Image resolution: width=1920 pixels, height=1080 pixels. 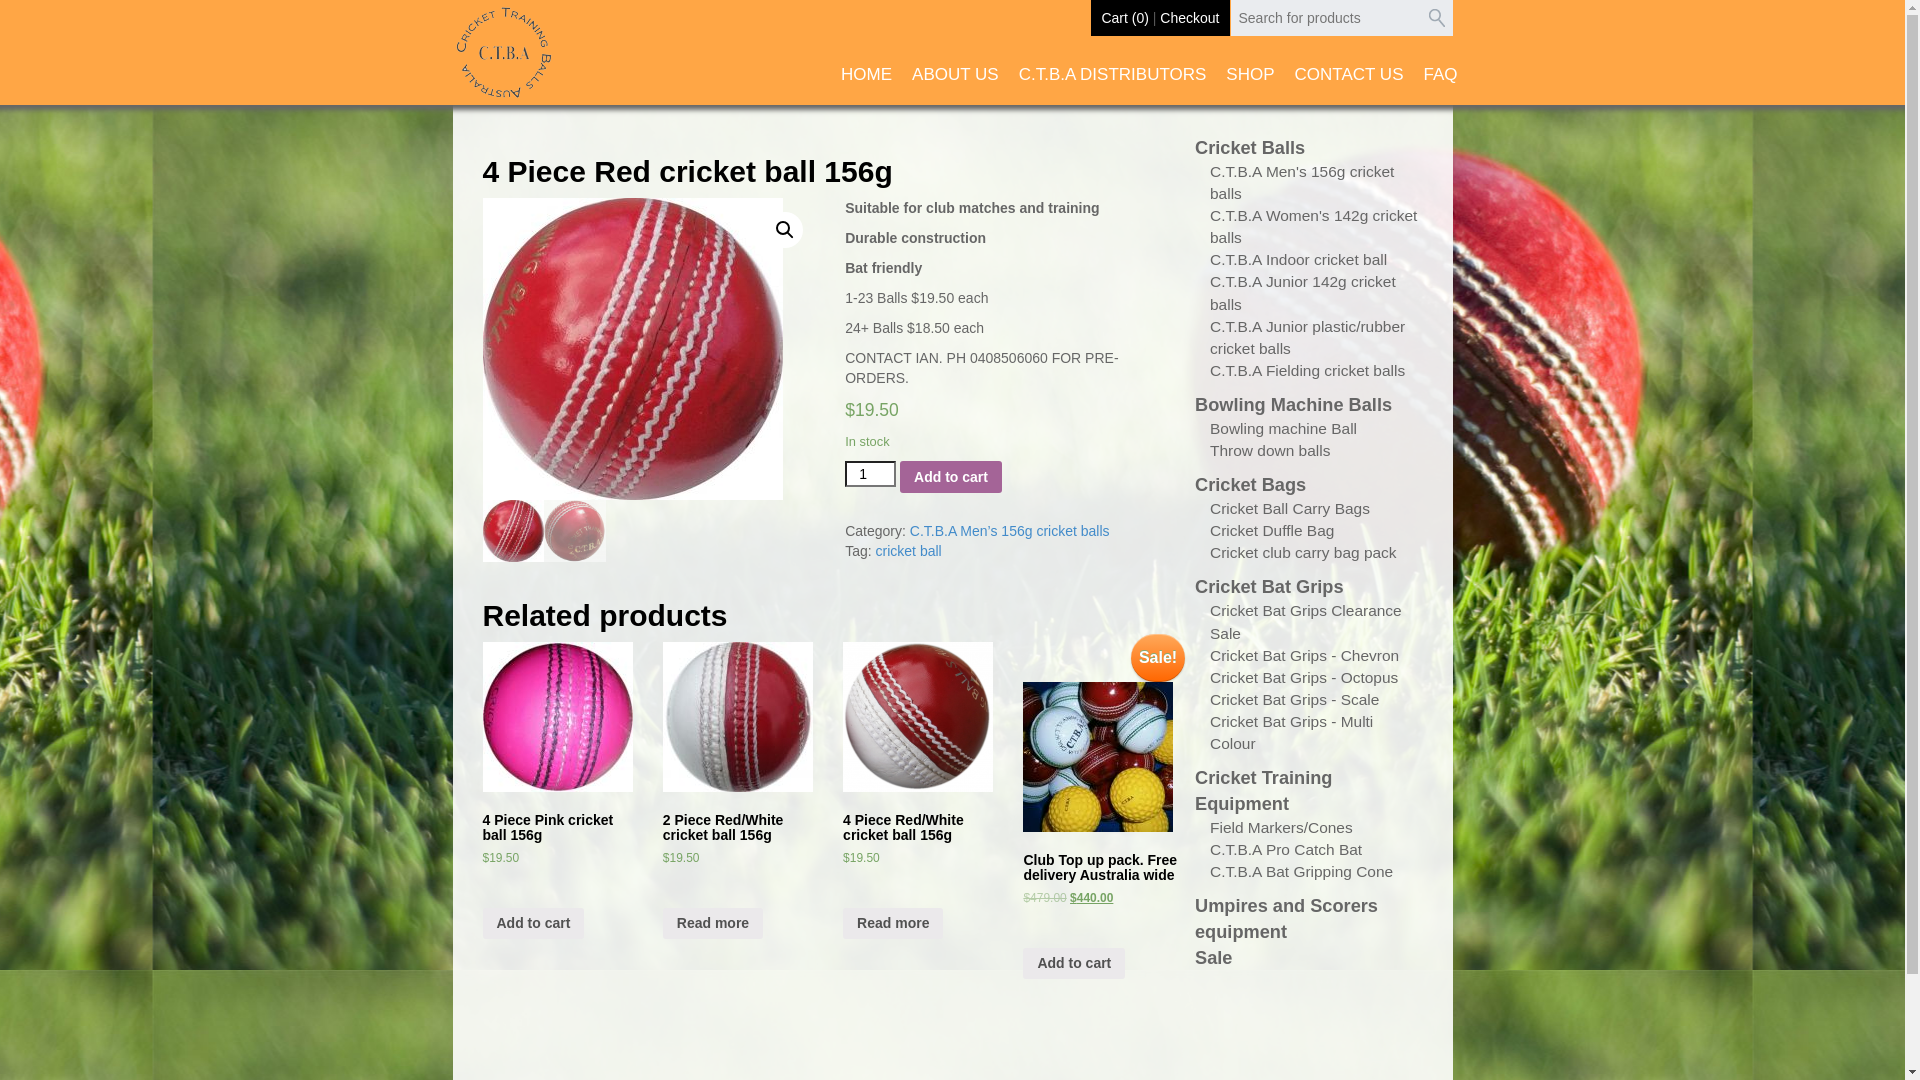 What do you see at coordinates (1304, 656) in the screenshot?
I see `Cricket Bat Grips - Chevron` at bounding box center [1304, 656].